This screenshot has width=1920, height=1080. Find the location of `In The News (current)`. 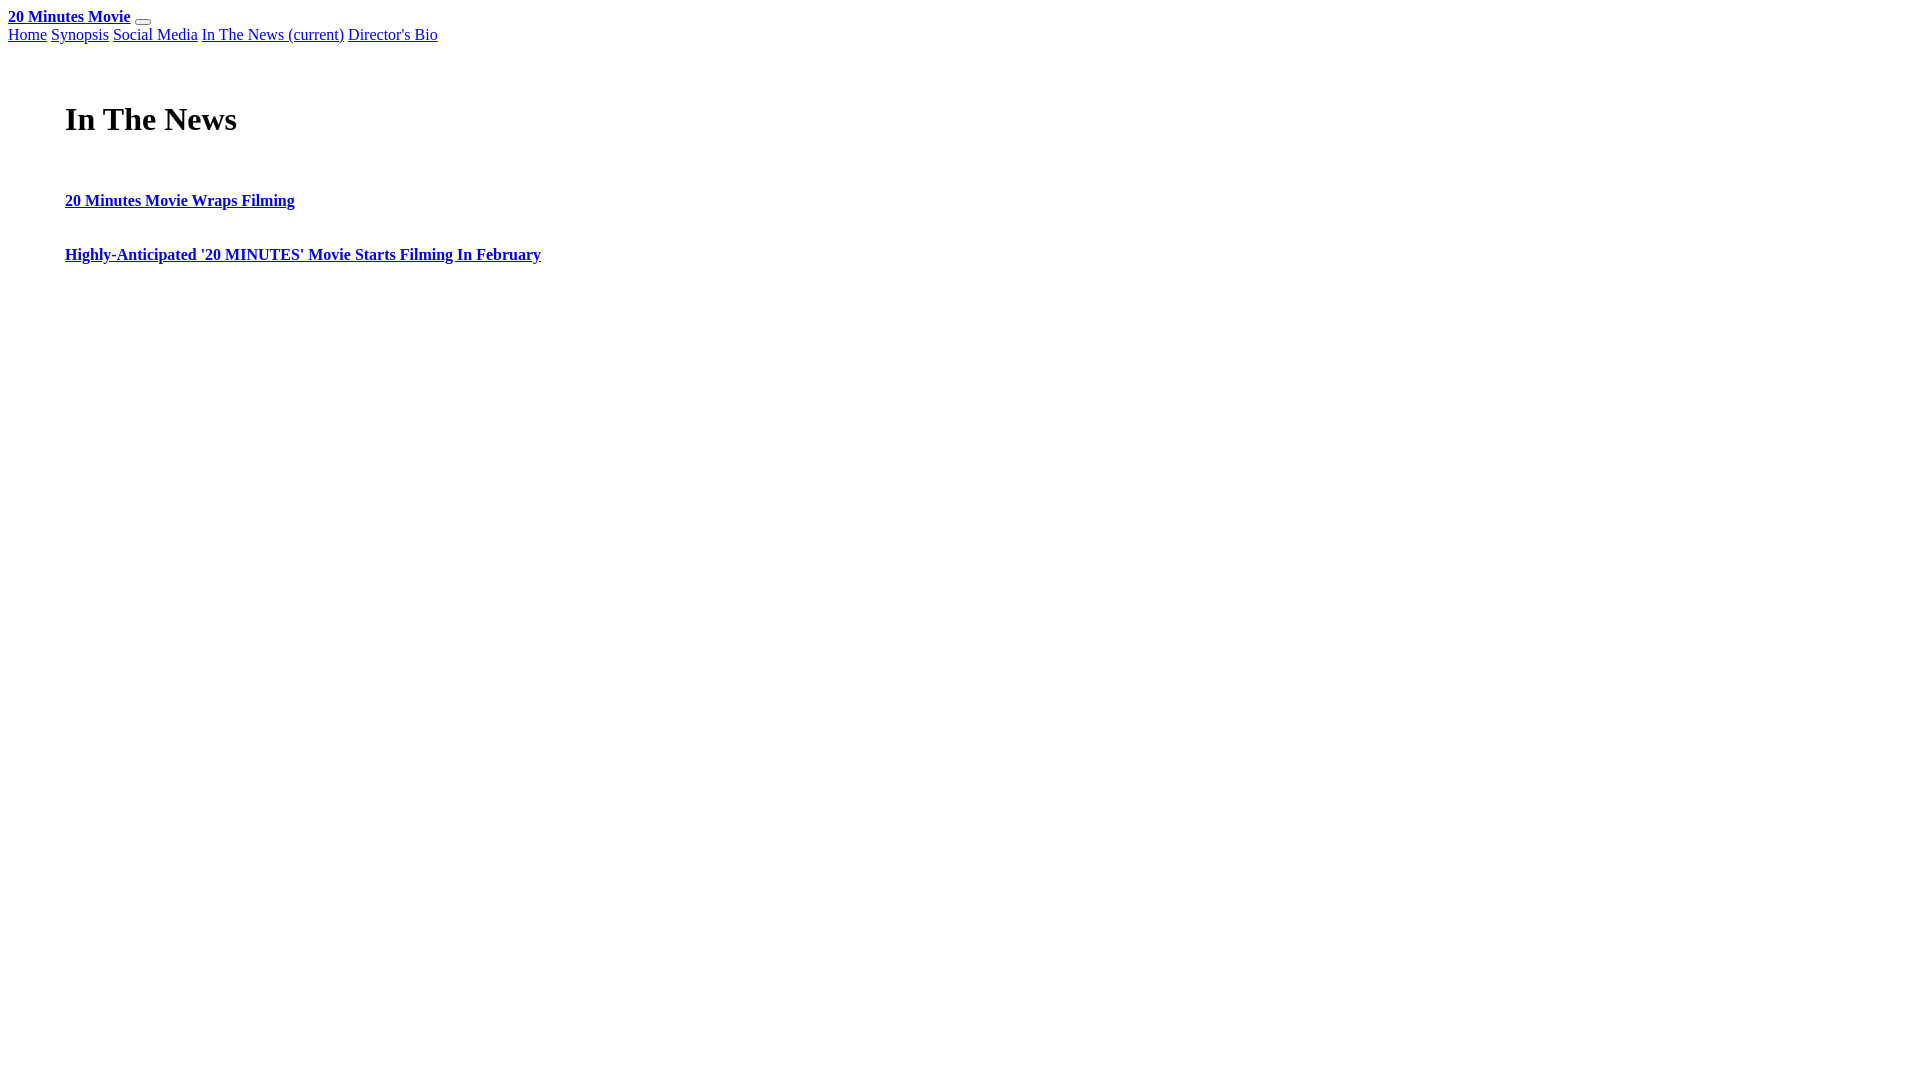

In The News (current) is located at coordinates (273, 34).